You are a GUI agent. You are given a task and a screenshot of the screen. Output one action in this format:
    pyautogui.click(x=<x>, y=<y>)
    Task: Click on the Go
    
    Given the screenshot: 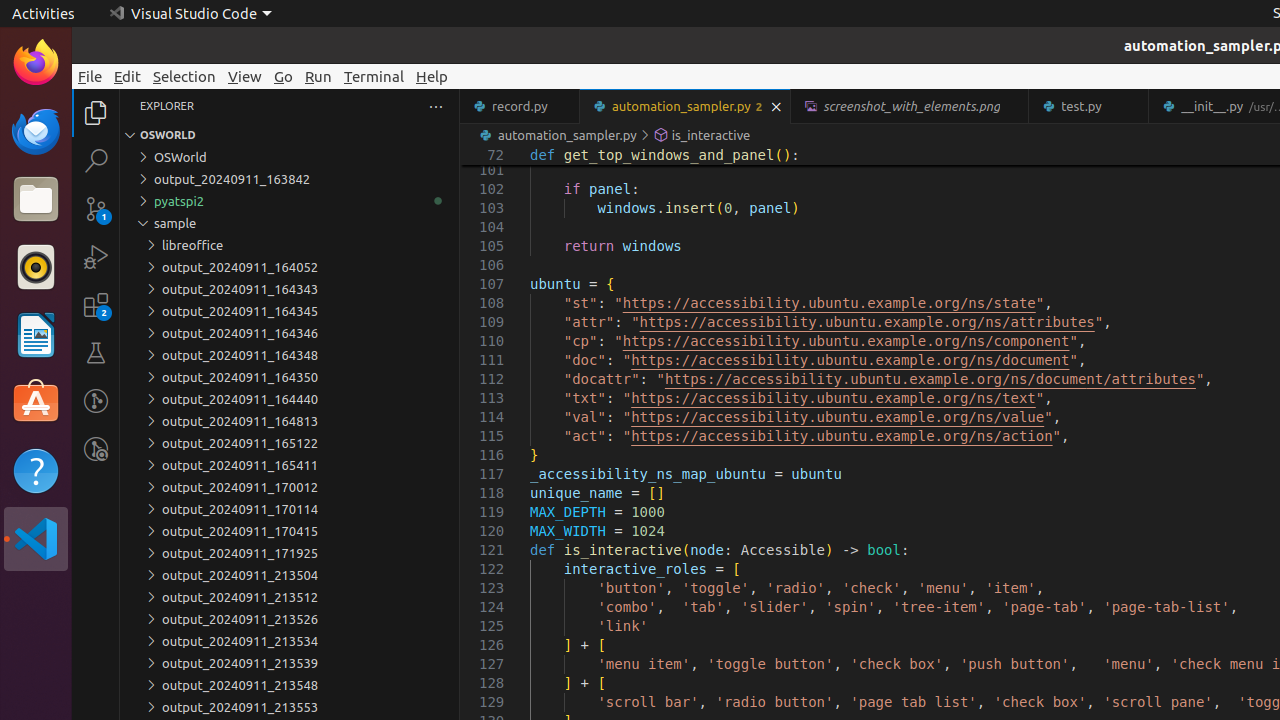 What is the action you would take?
    pyautogui.click(x=284, y=76)
    